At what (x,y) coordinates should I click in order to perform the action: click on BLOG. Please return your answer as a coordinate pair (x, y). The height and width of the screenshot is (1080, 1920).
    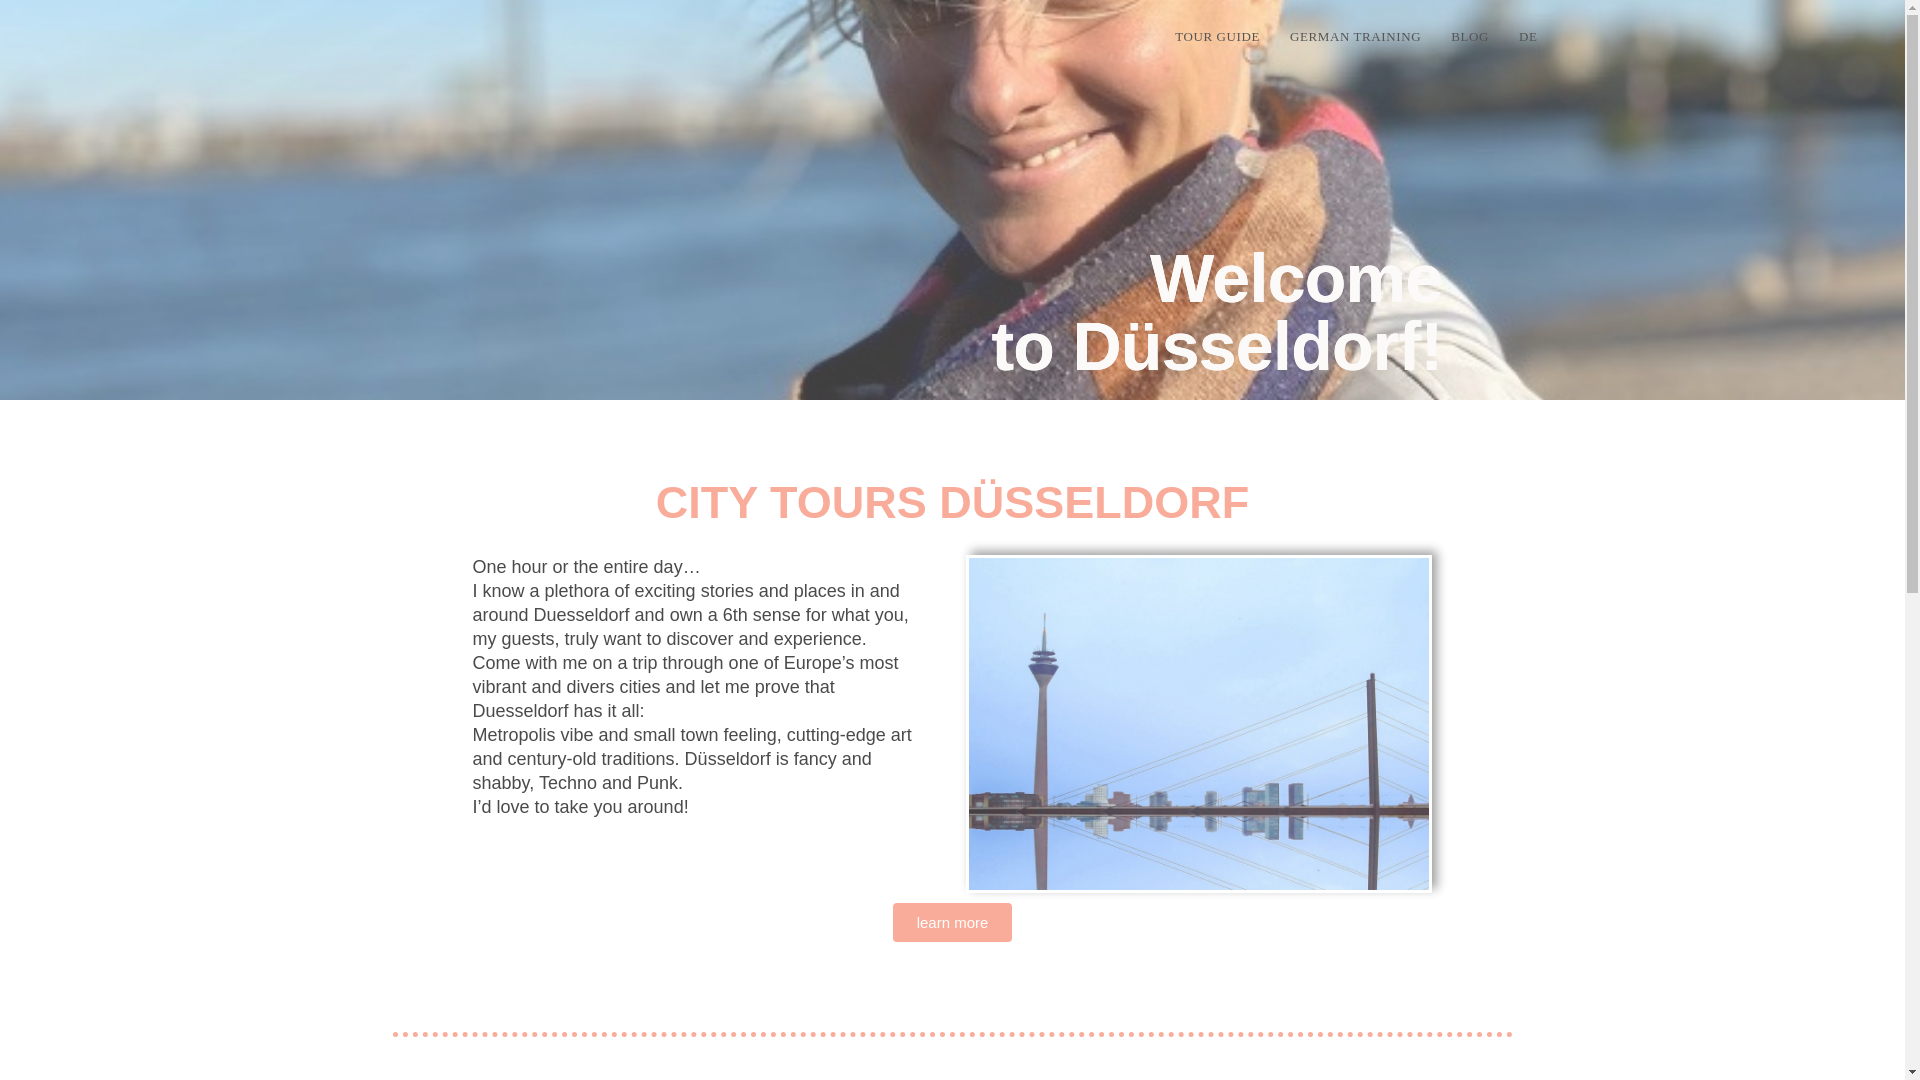
    Looking at the image, I should click on (1470, 37).